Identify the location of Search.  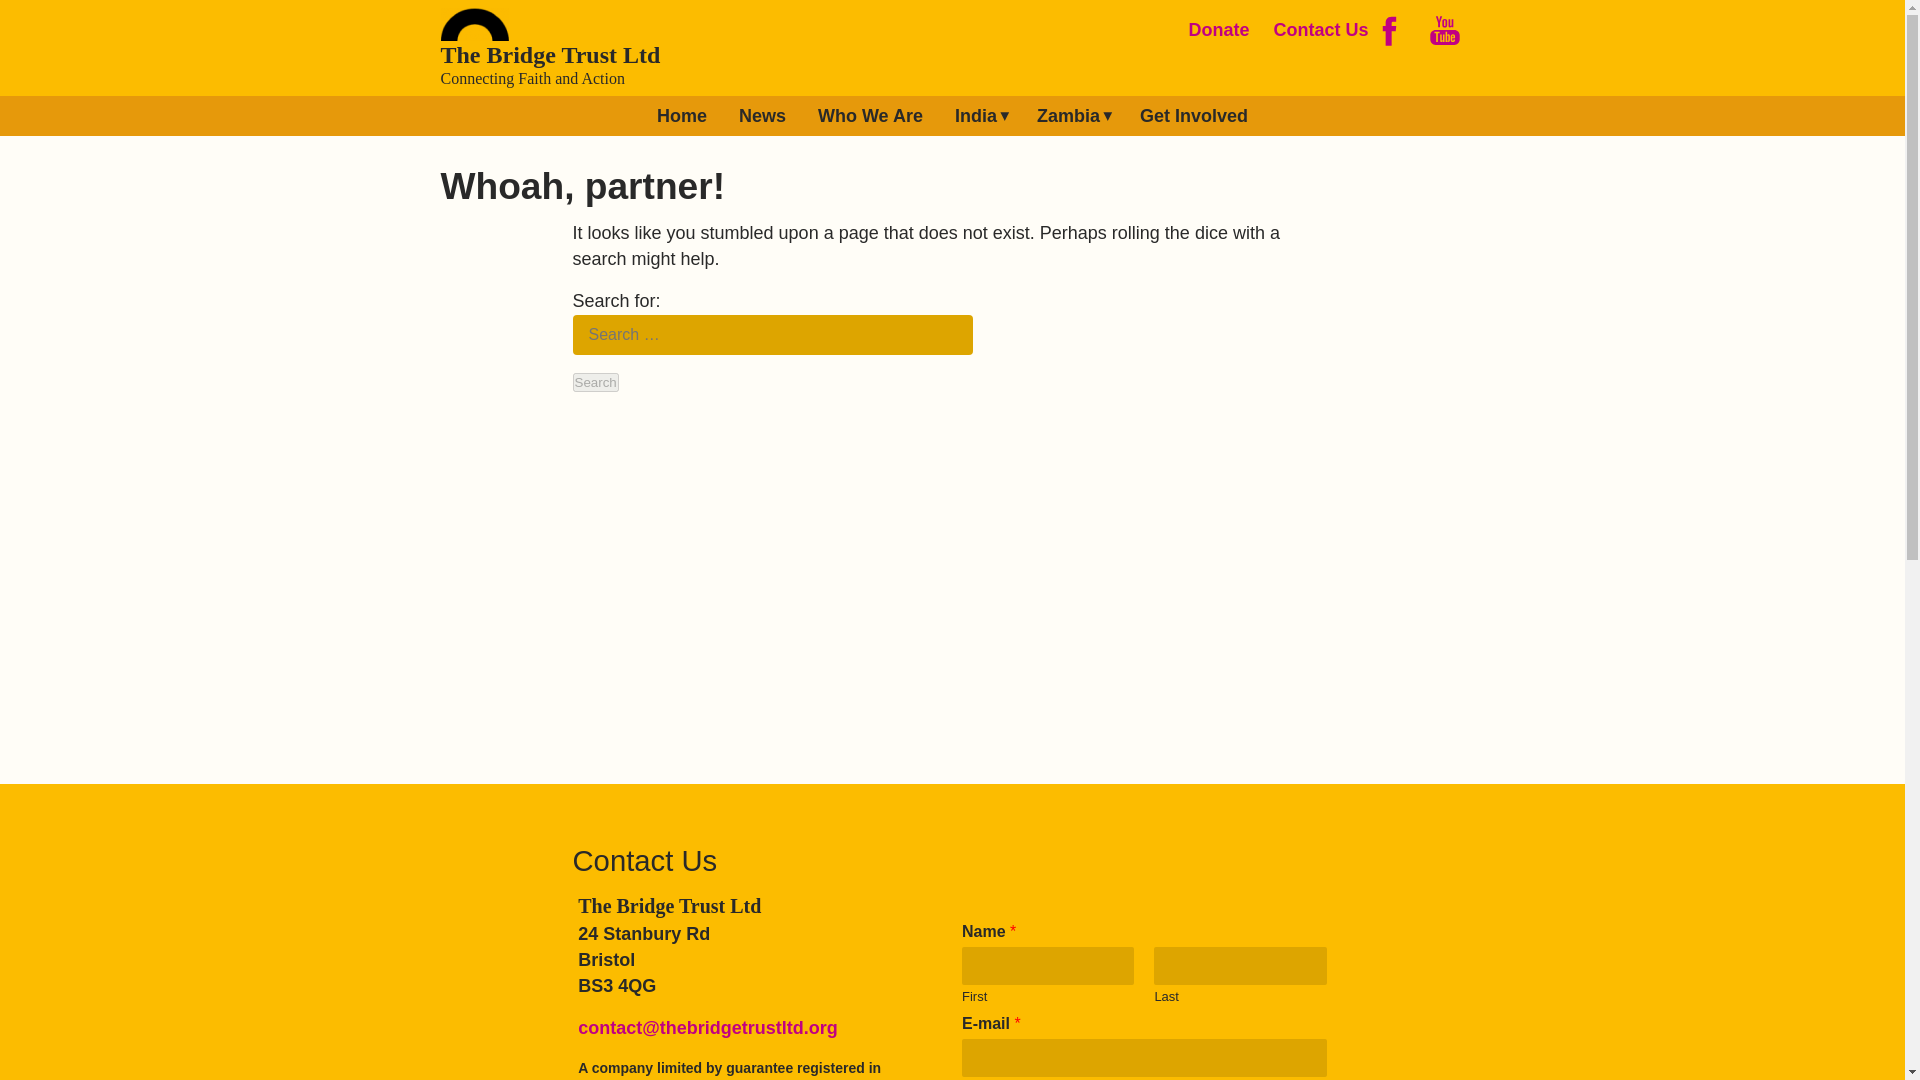
(595, 382).